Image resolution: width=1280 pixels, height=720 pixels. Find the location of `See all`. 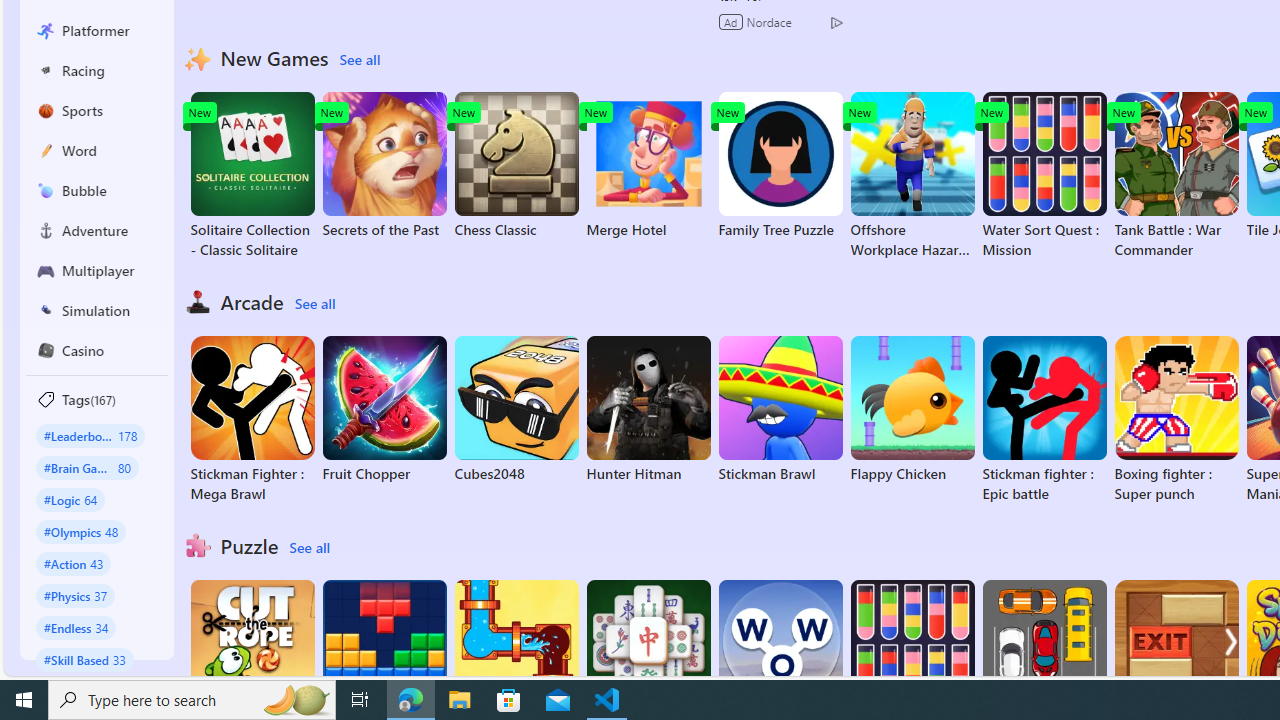

See all is located at coordinates (309, 548).